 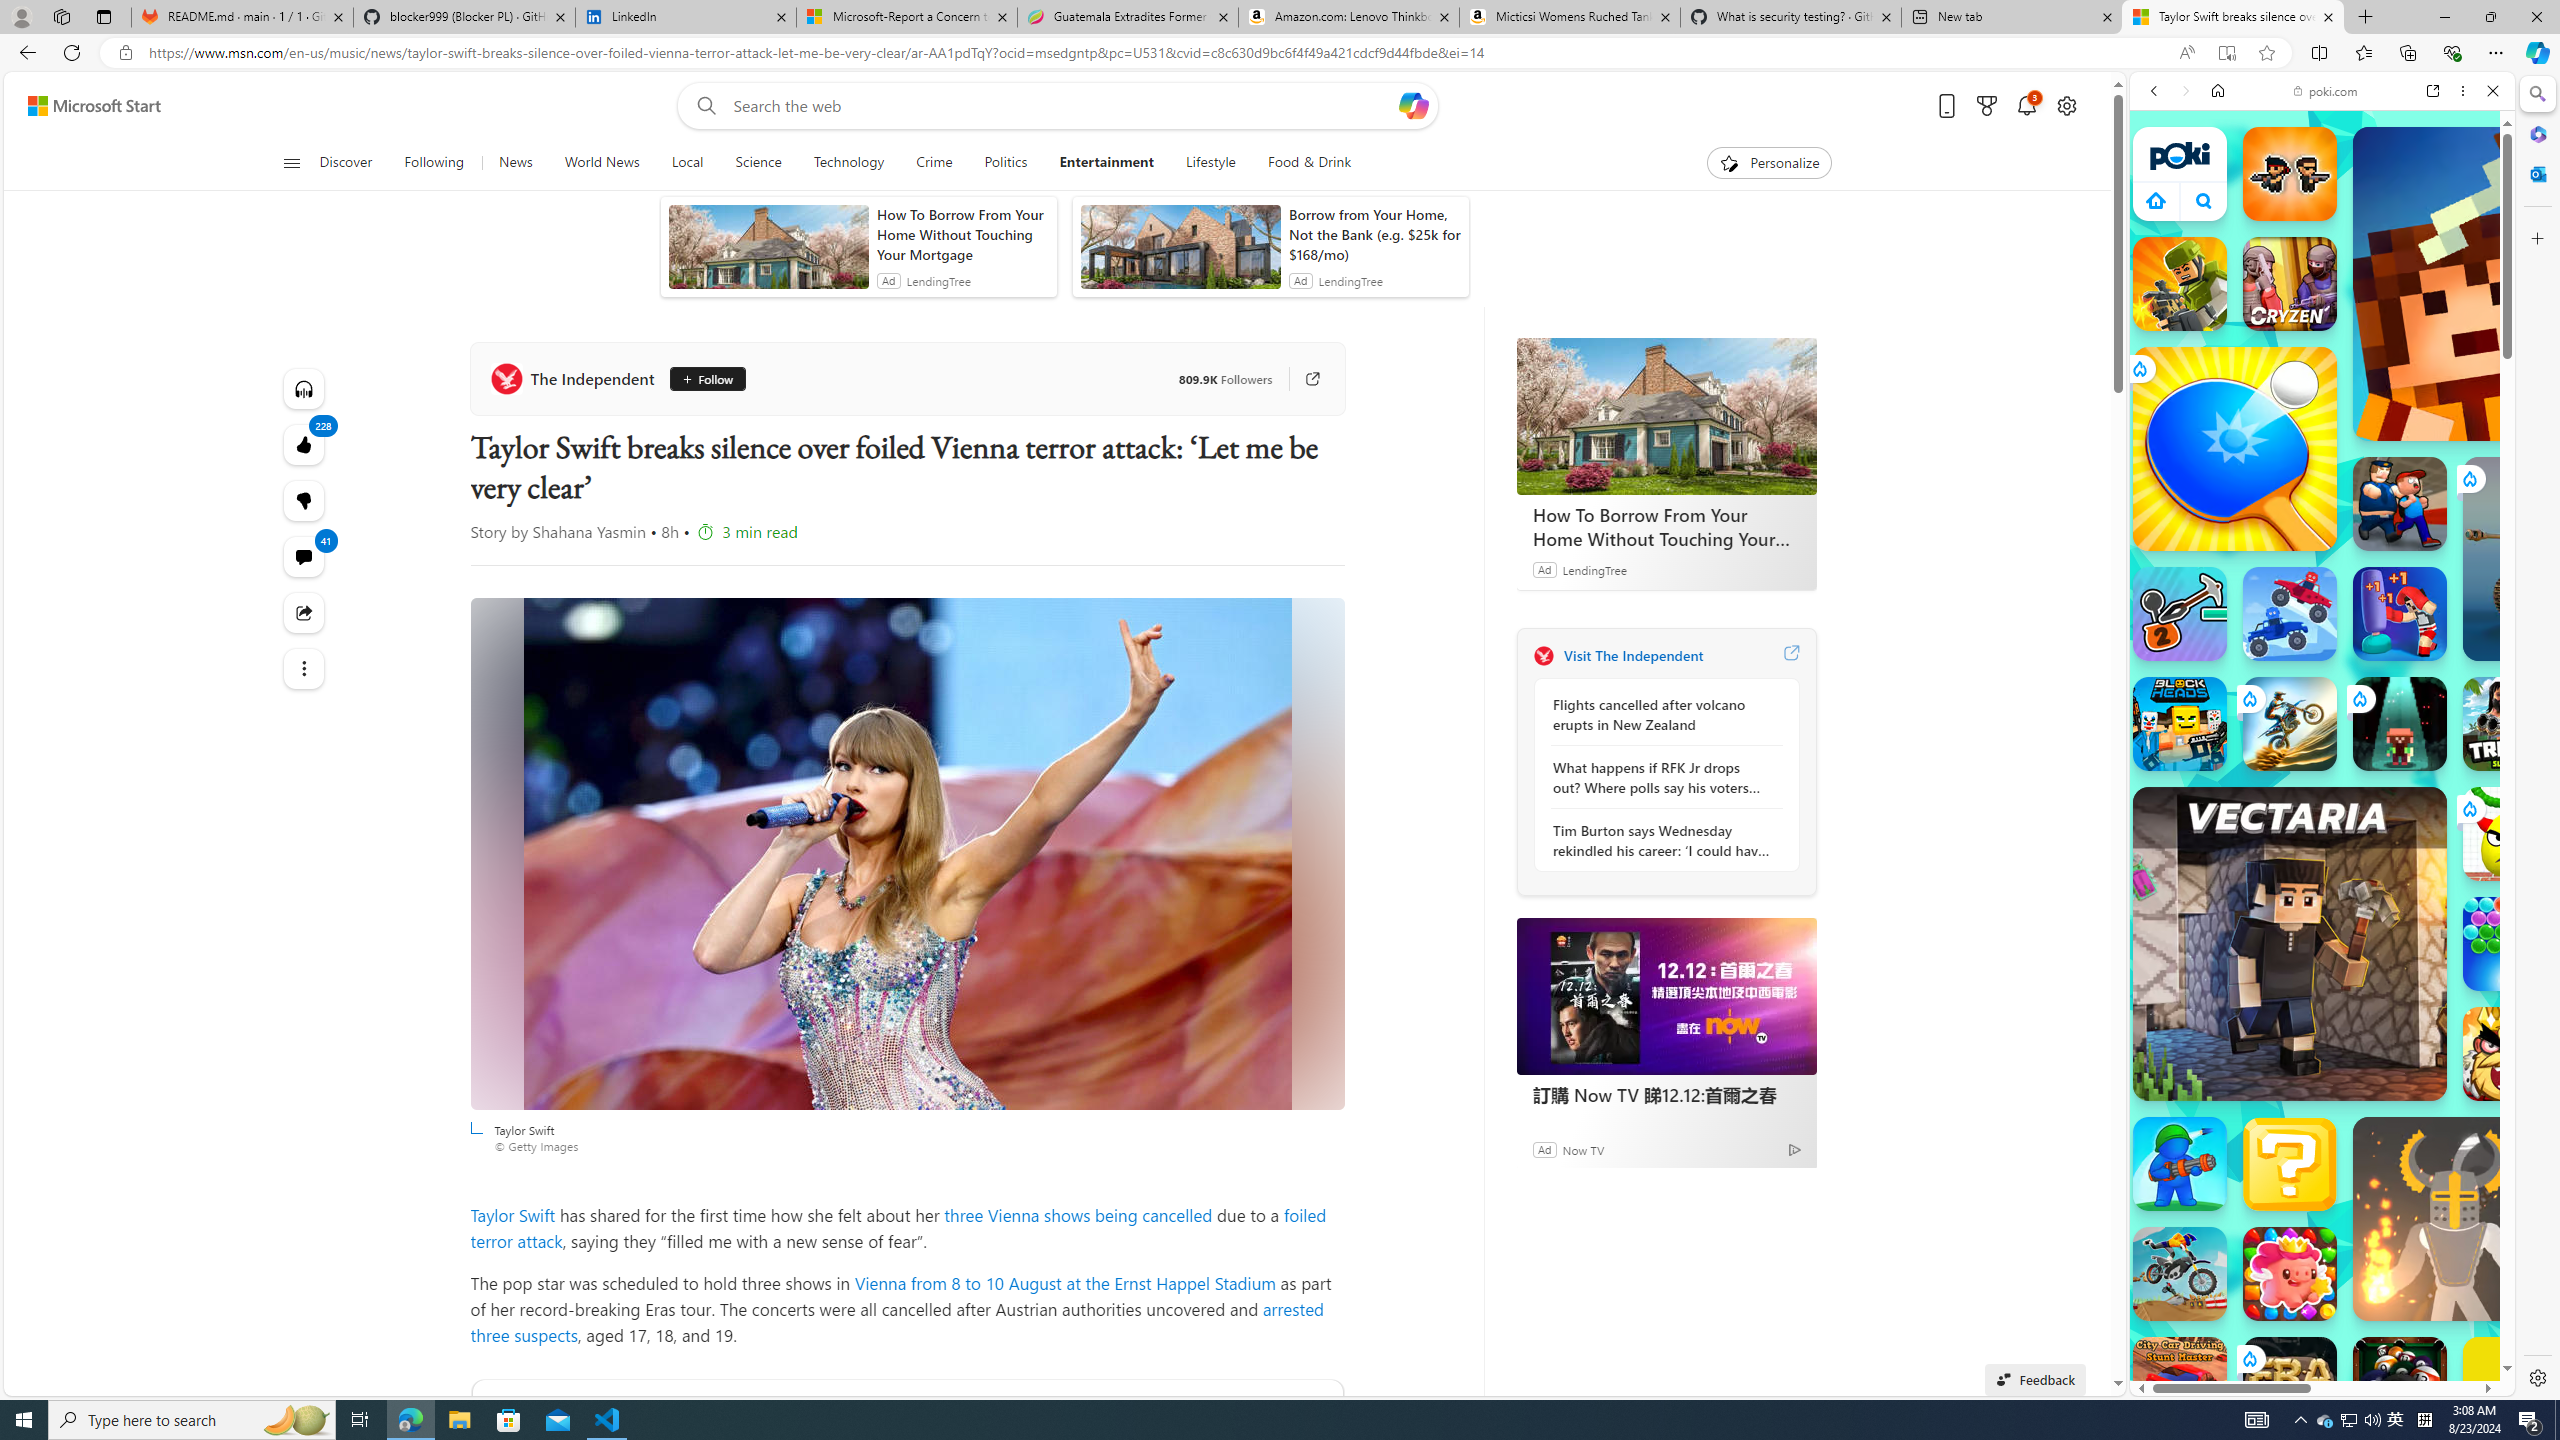 I want to click on Crazy Cars, so click(x=2521, y=920).